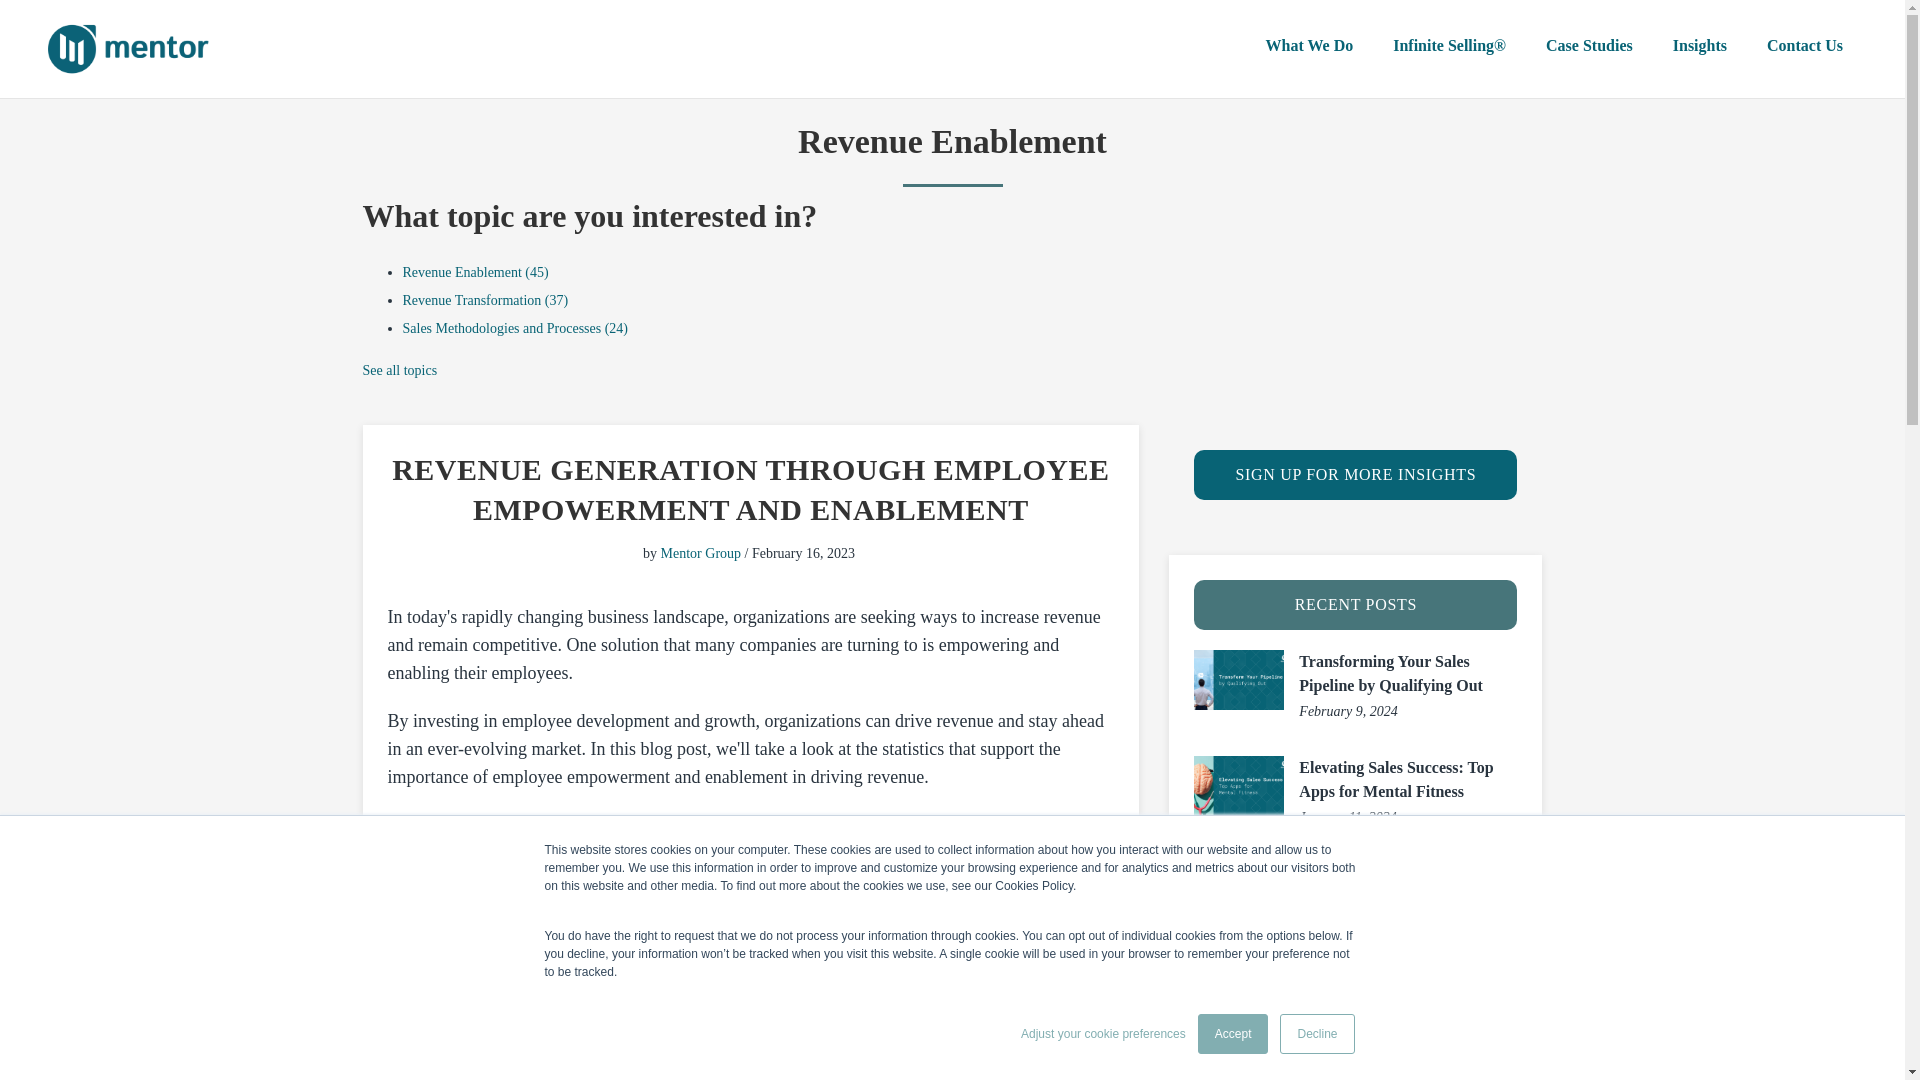  Describe the element at coordinates (1104, 1034) in the screenshot. I see `Adjust your cookie preferences` at that location.